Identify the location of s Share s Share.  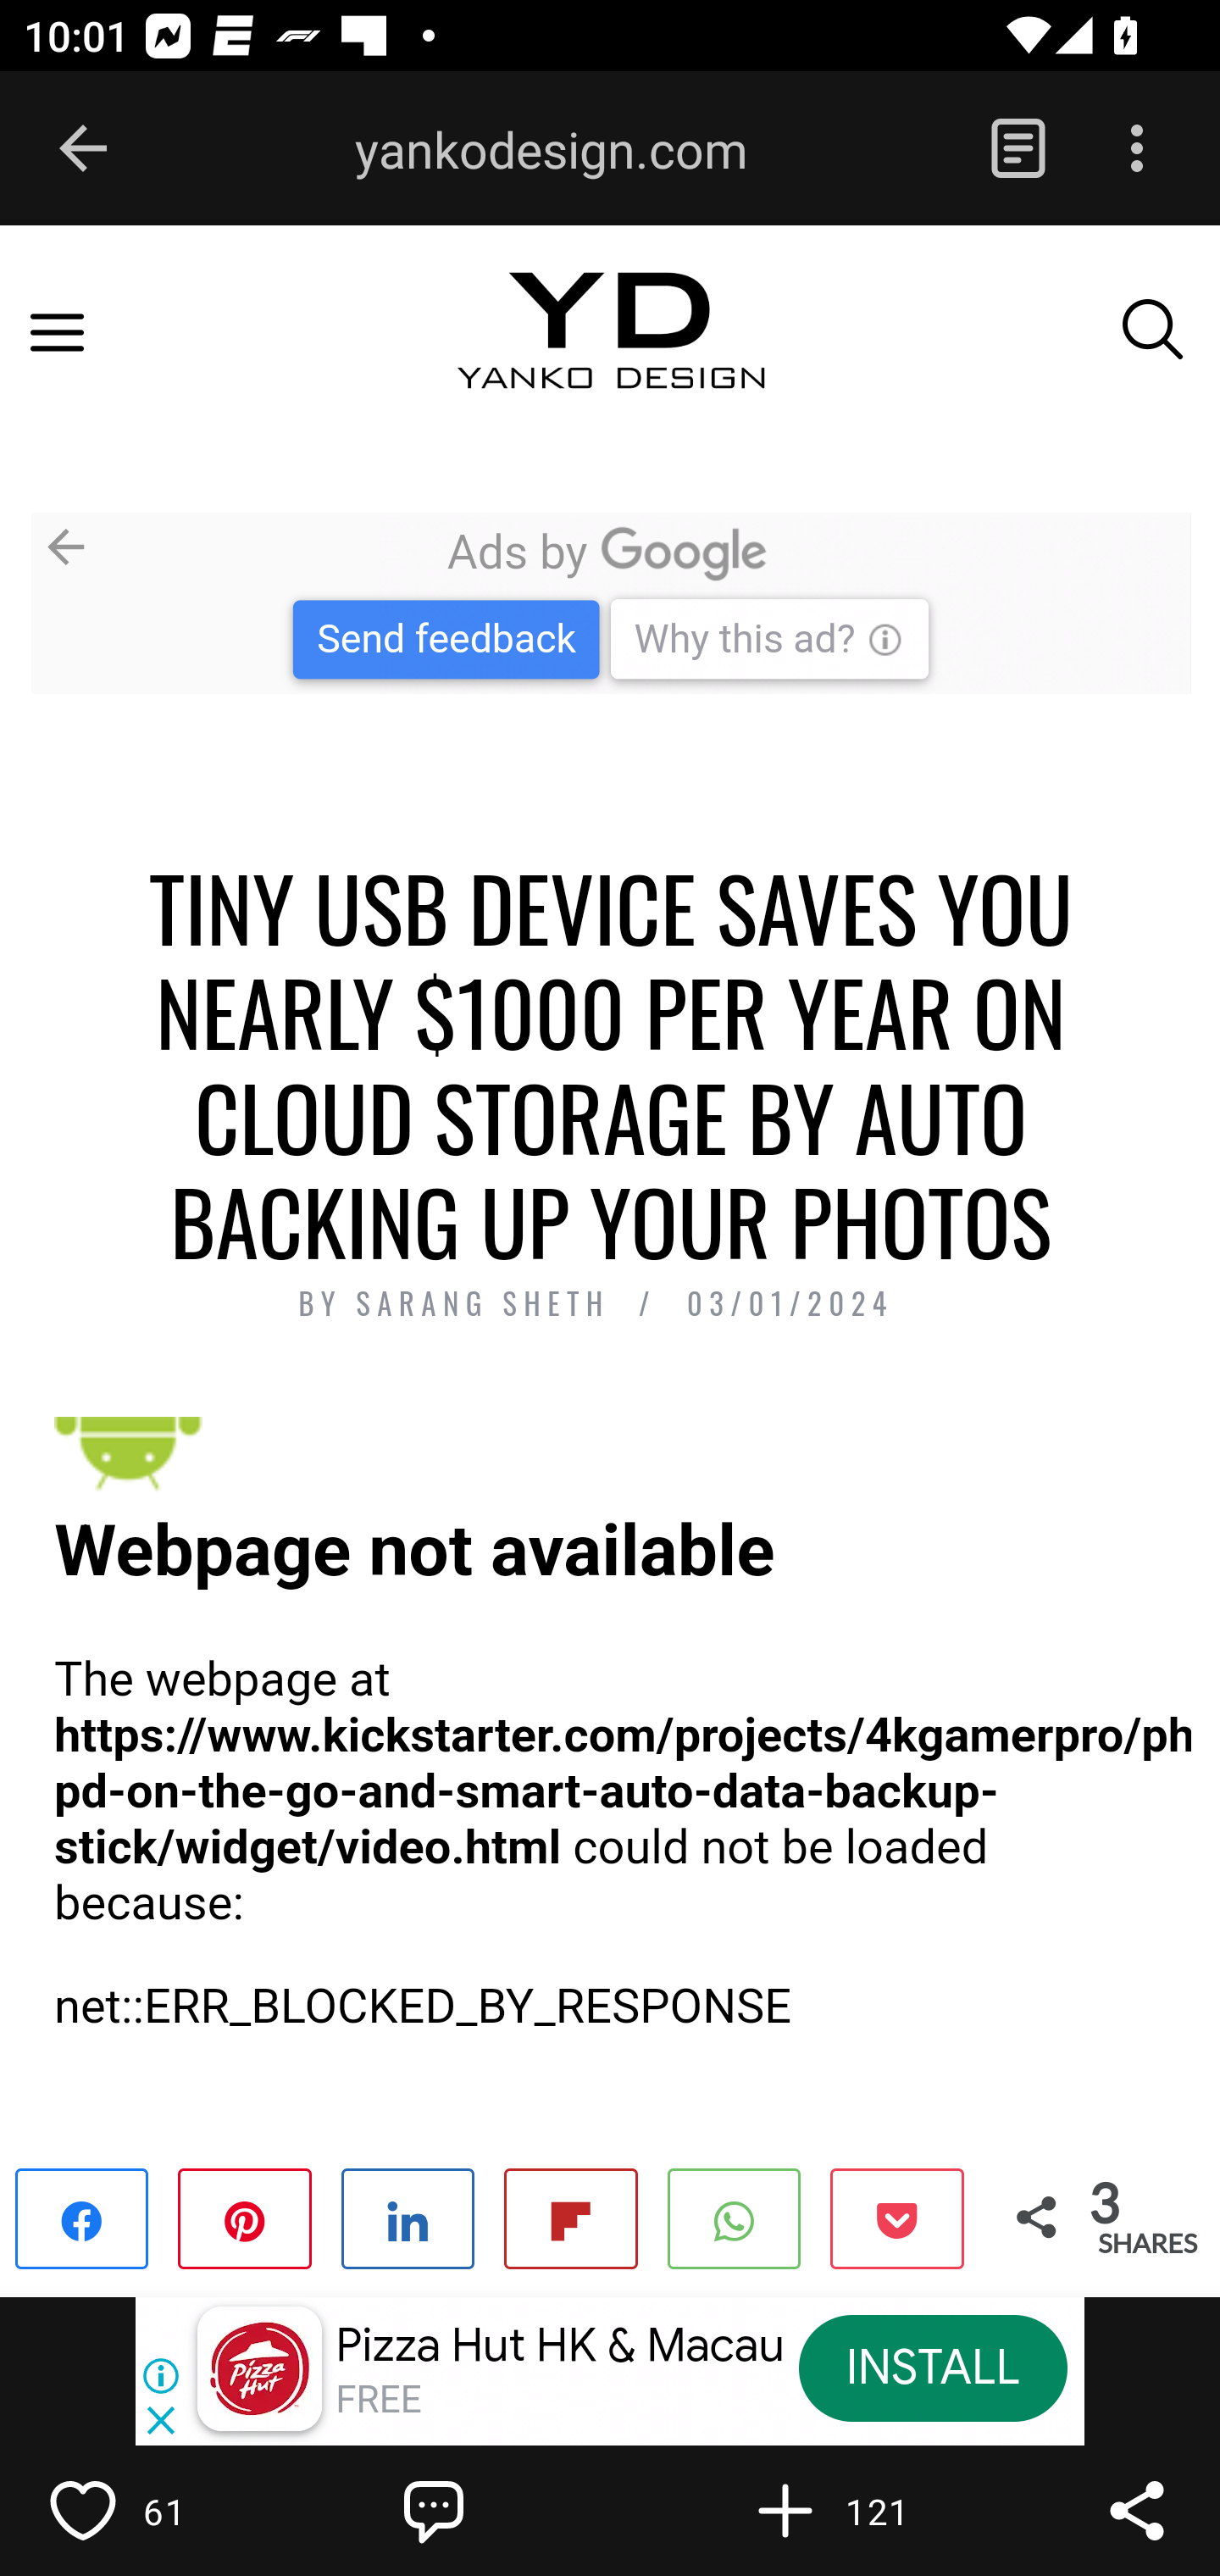
(409, 2217).